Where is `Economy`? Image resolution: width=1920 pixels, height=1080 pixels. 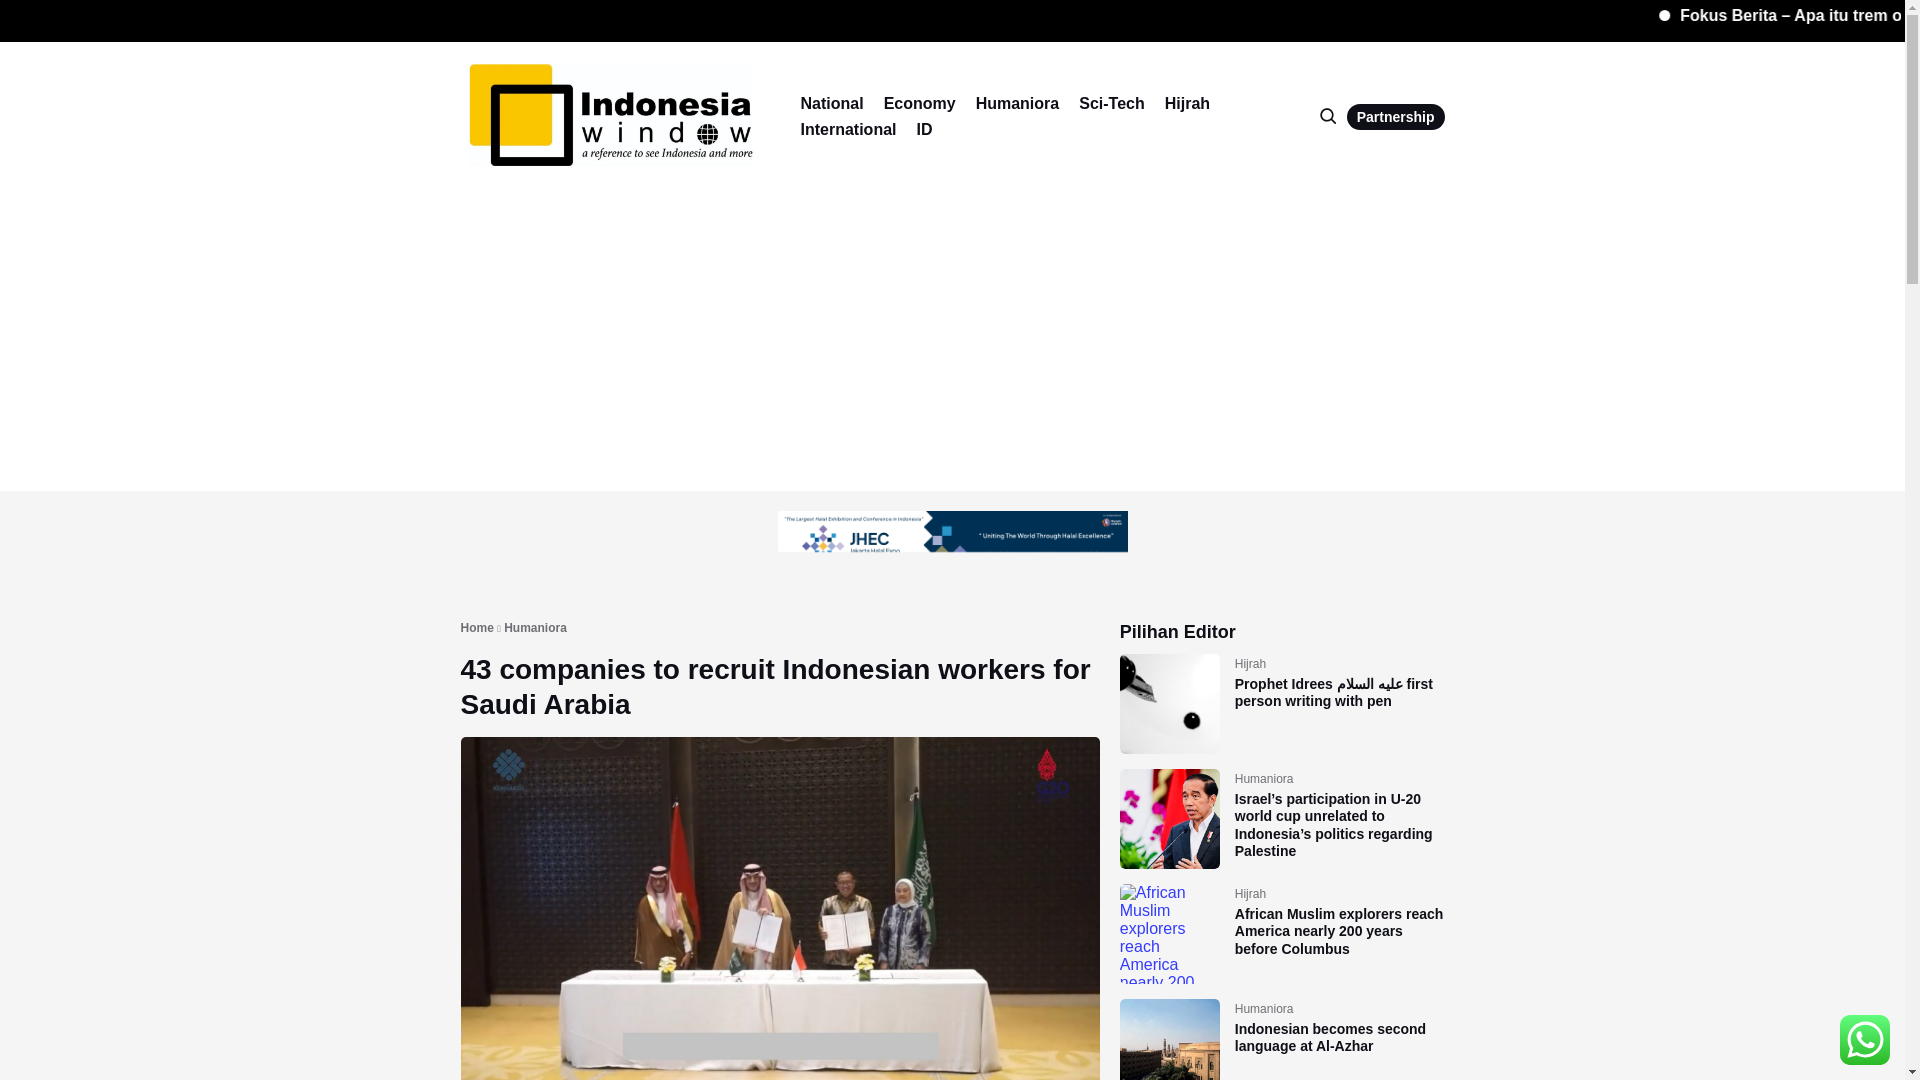
Economy is located at coordinates (920, 103).